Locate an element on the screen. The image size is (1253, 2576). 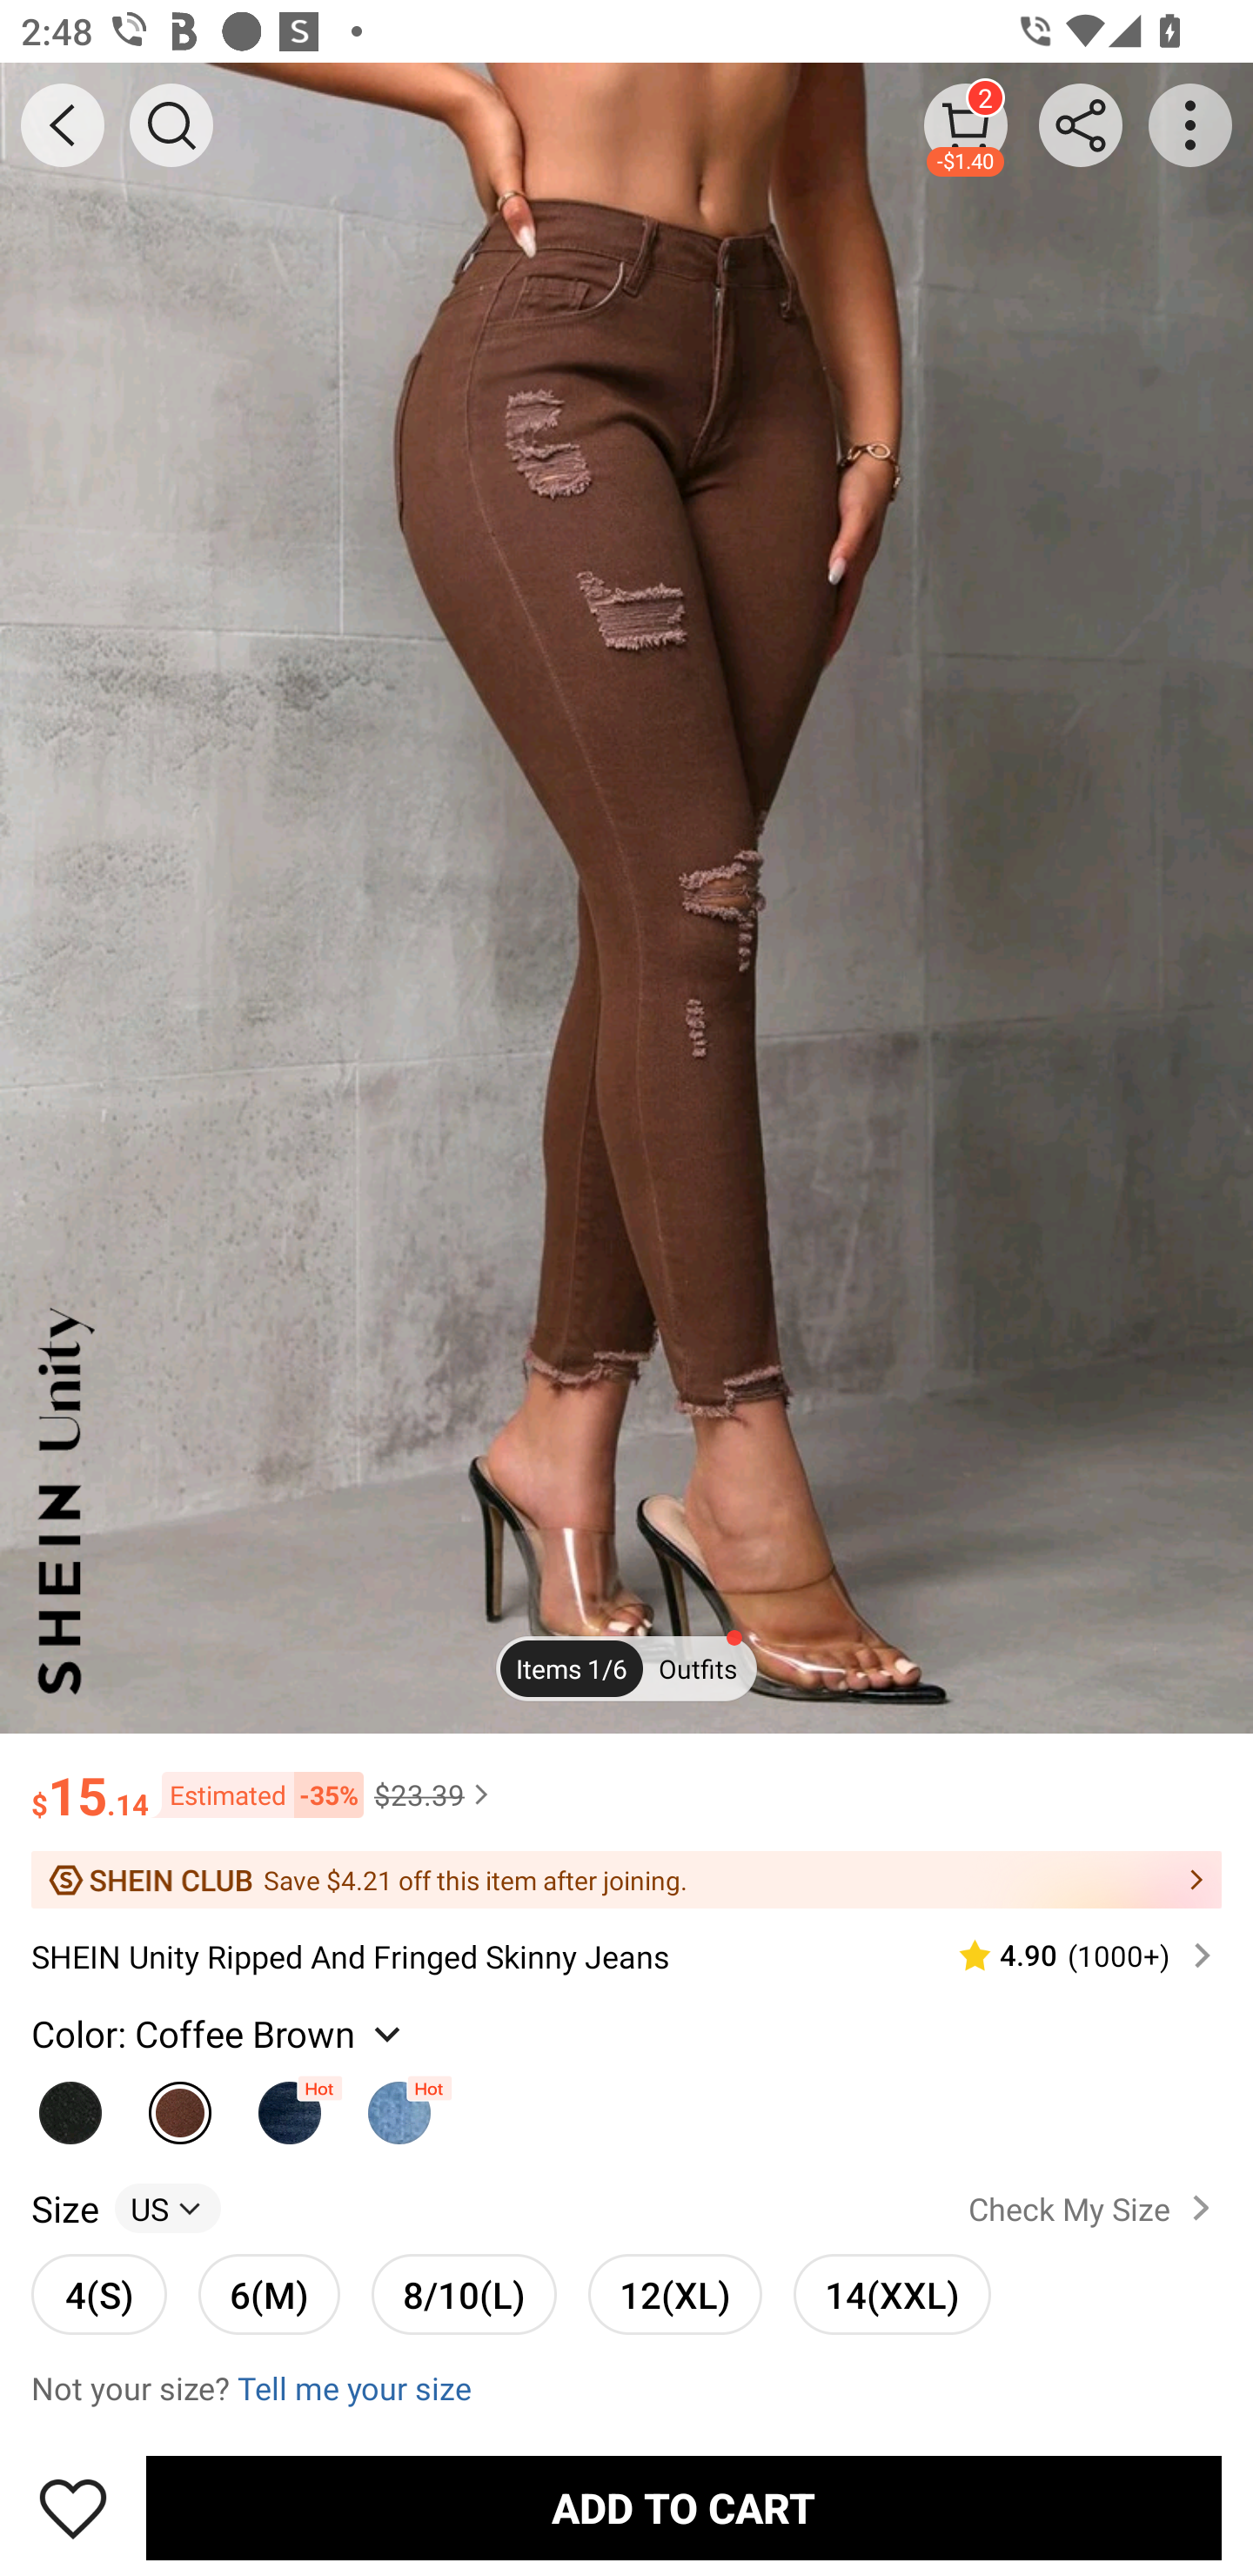
Items 1/6 is located at coordinates (571, 1669).